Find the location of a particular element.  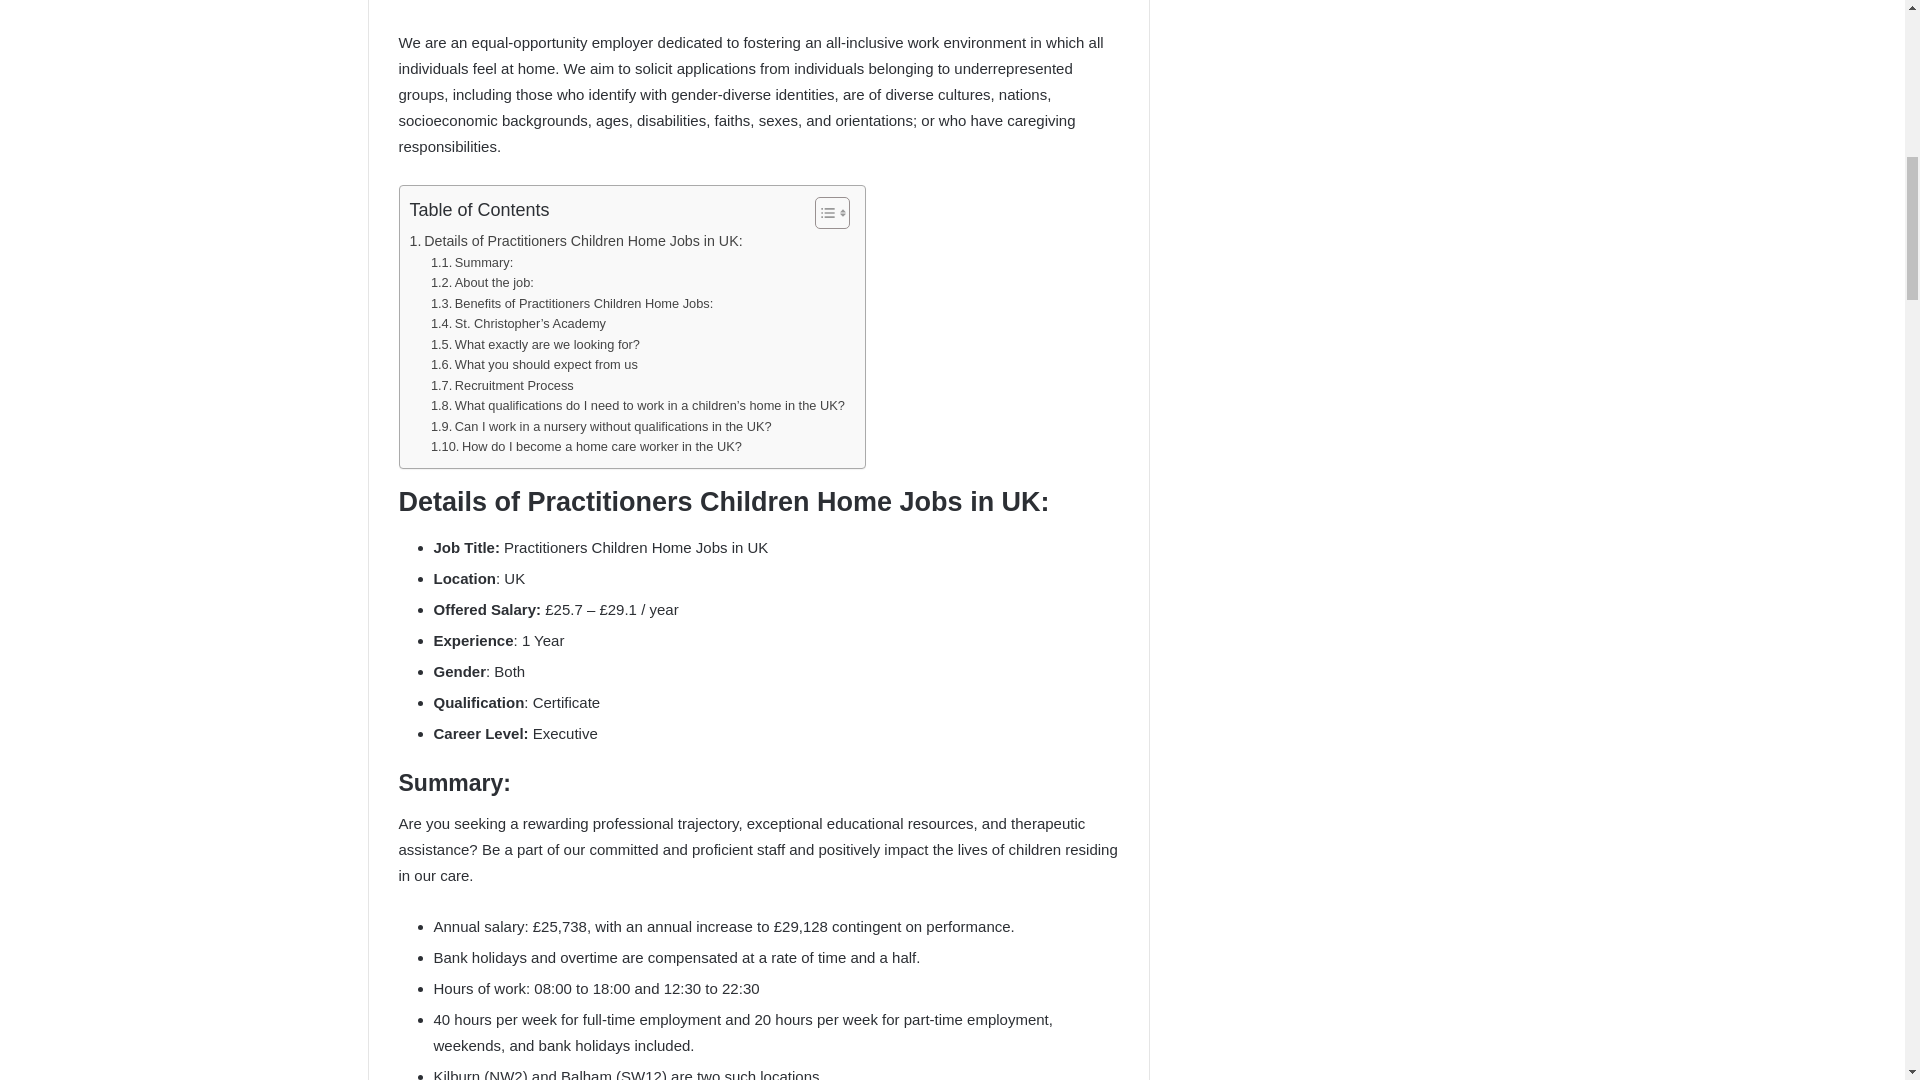

Benefits of Practitioners Children Home Jobs: is located at coordinates (571, 304).